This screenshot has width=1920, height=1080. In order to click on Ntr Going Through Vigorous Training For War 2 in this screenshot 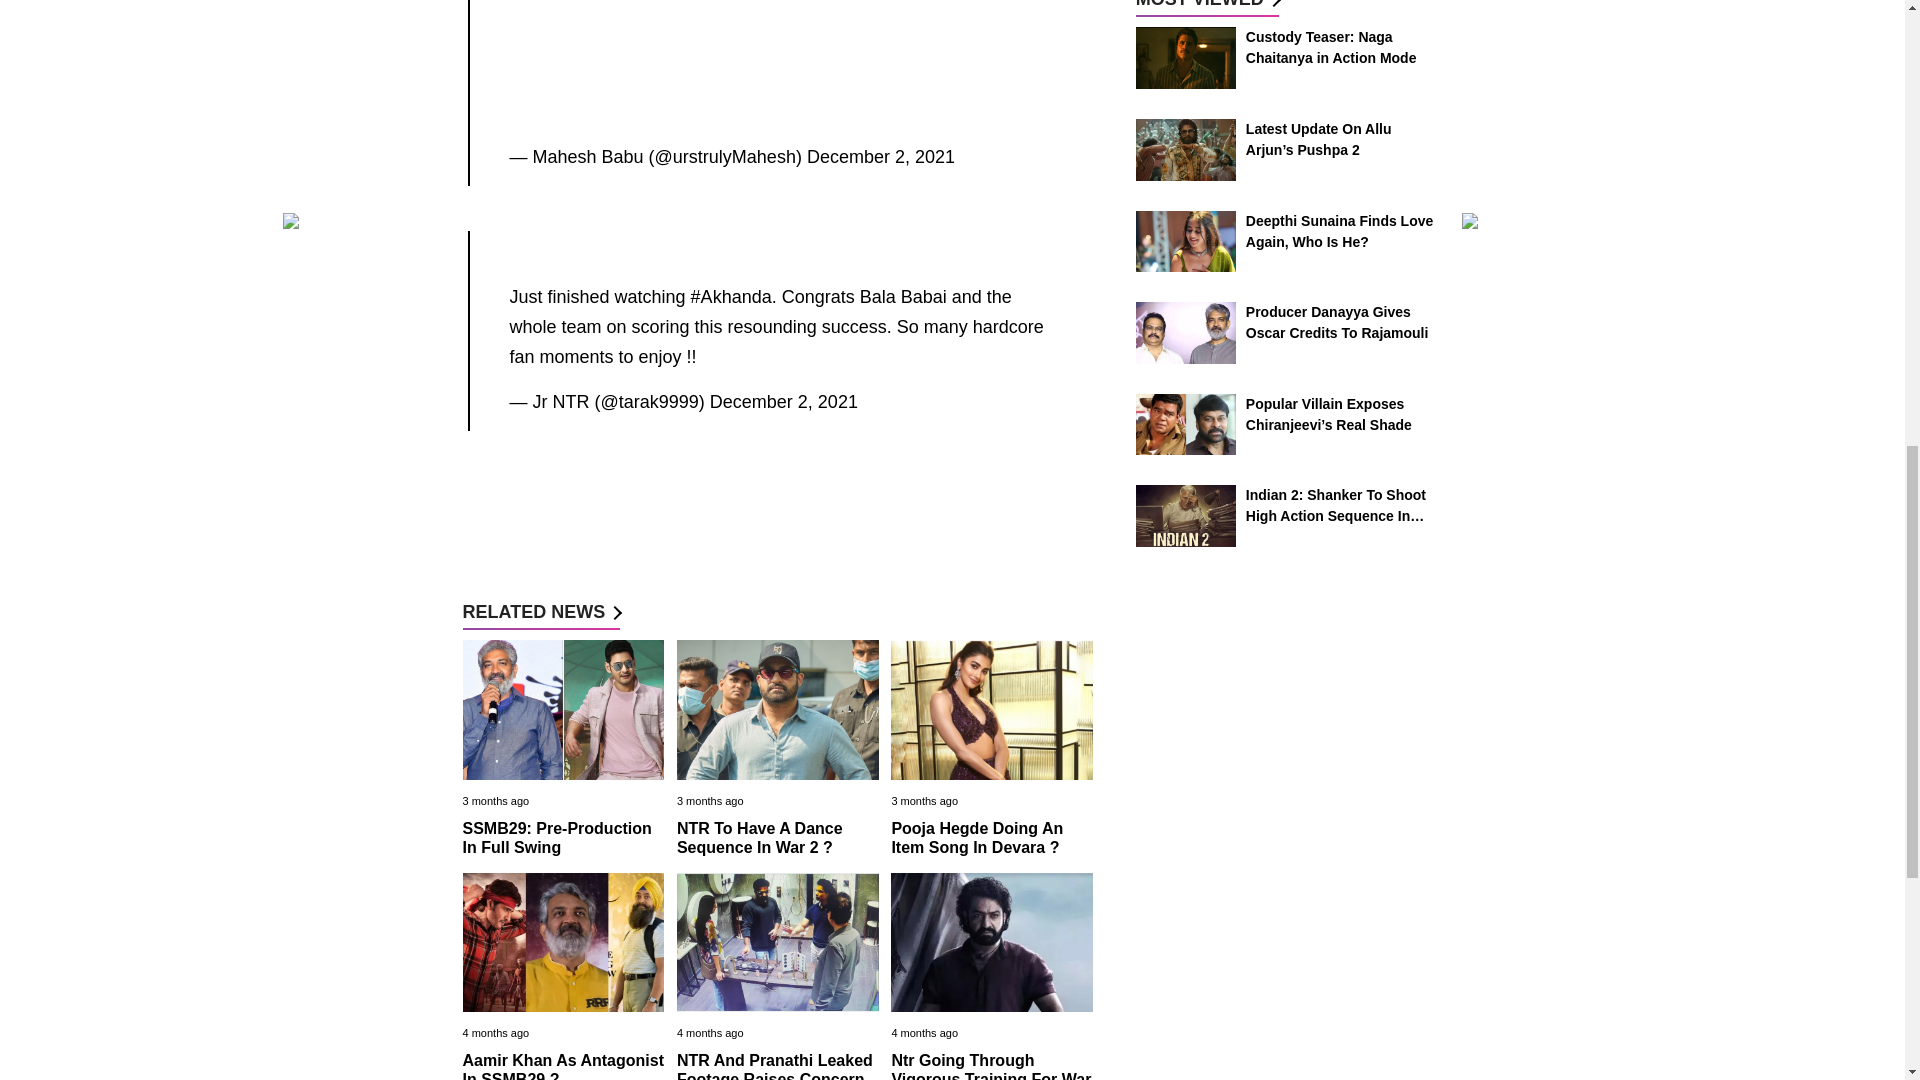, I will do `click(990, 1066)`.